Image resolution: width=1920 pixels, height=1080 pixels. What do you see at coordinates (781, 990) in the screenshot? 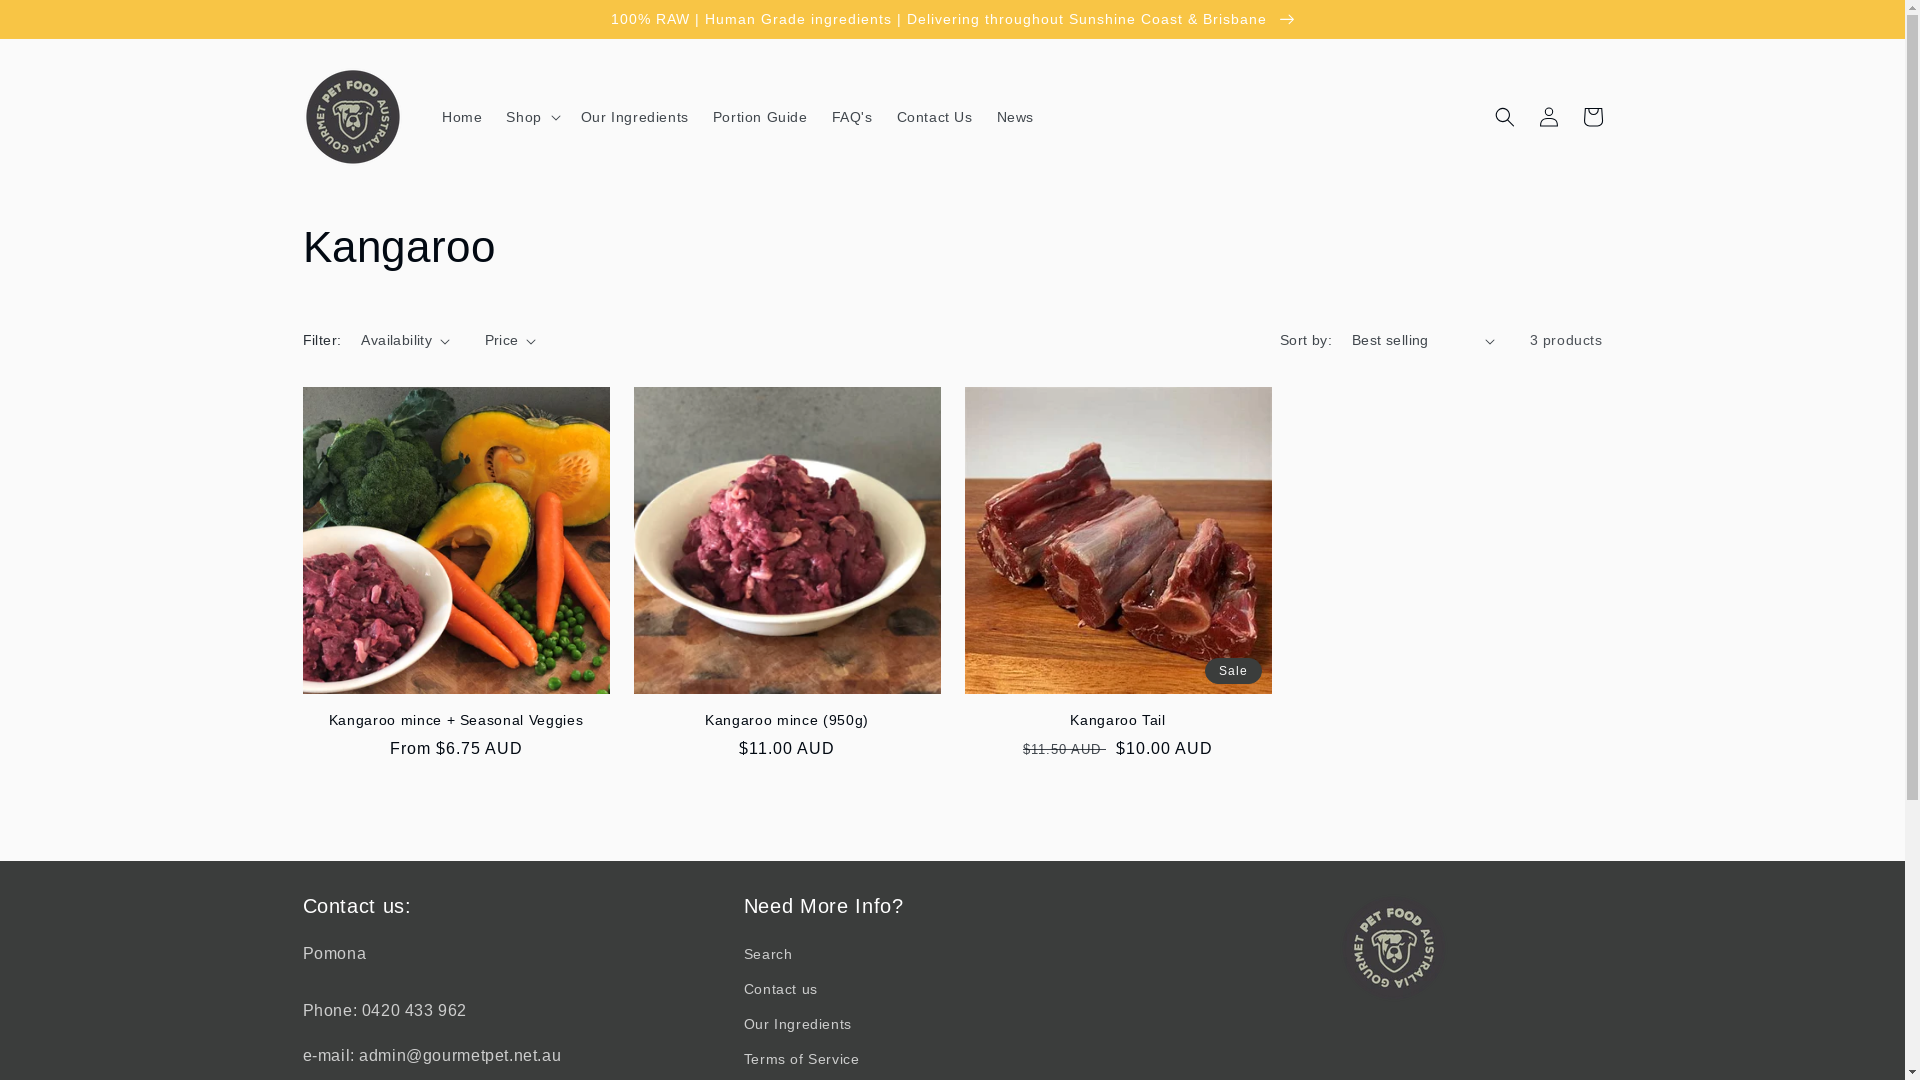
I see `Contact us` at bounding box center [781, 990].